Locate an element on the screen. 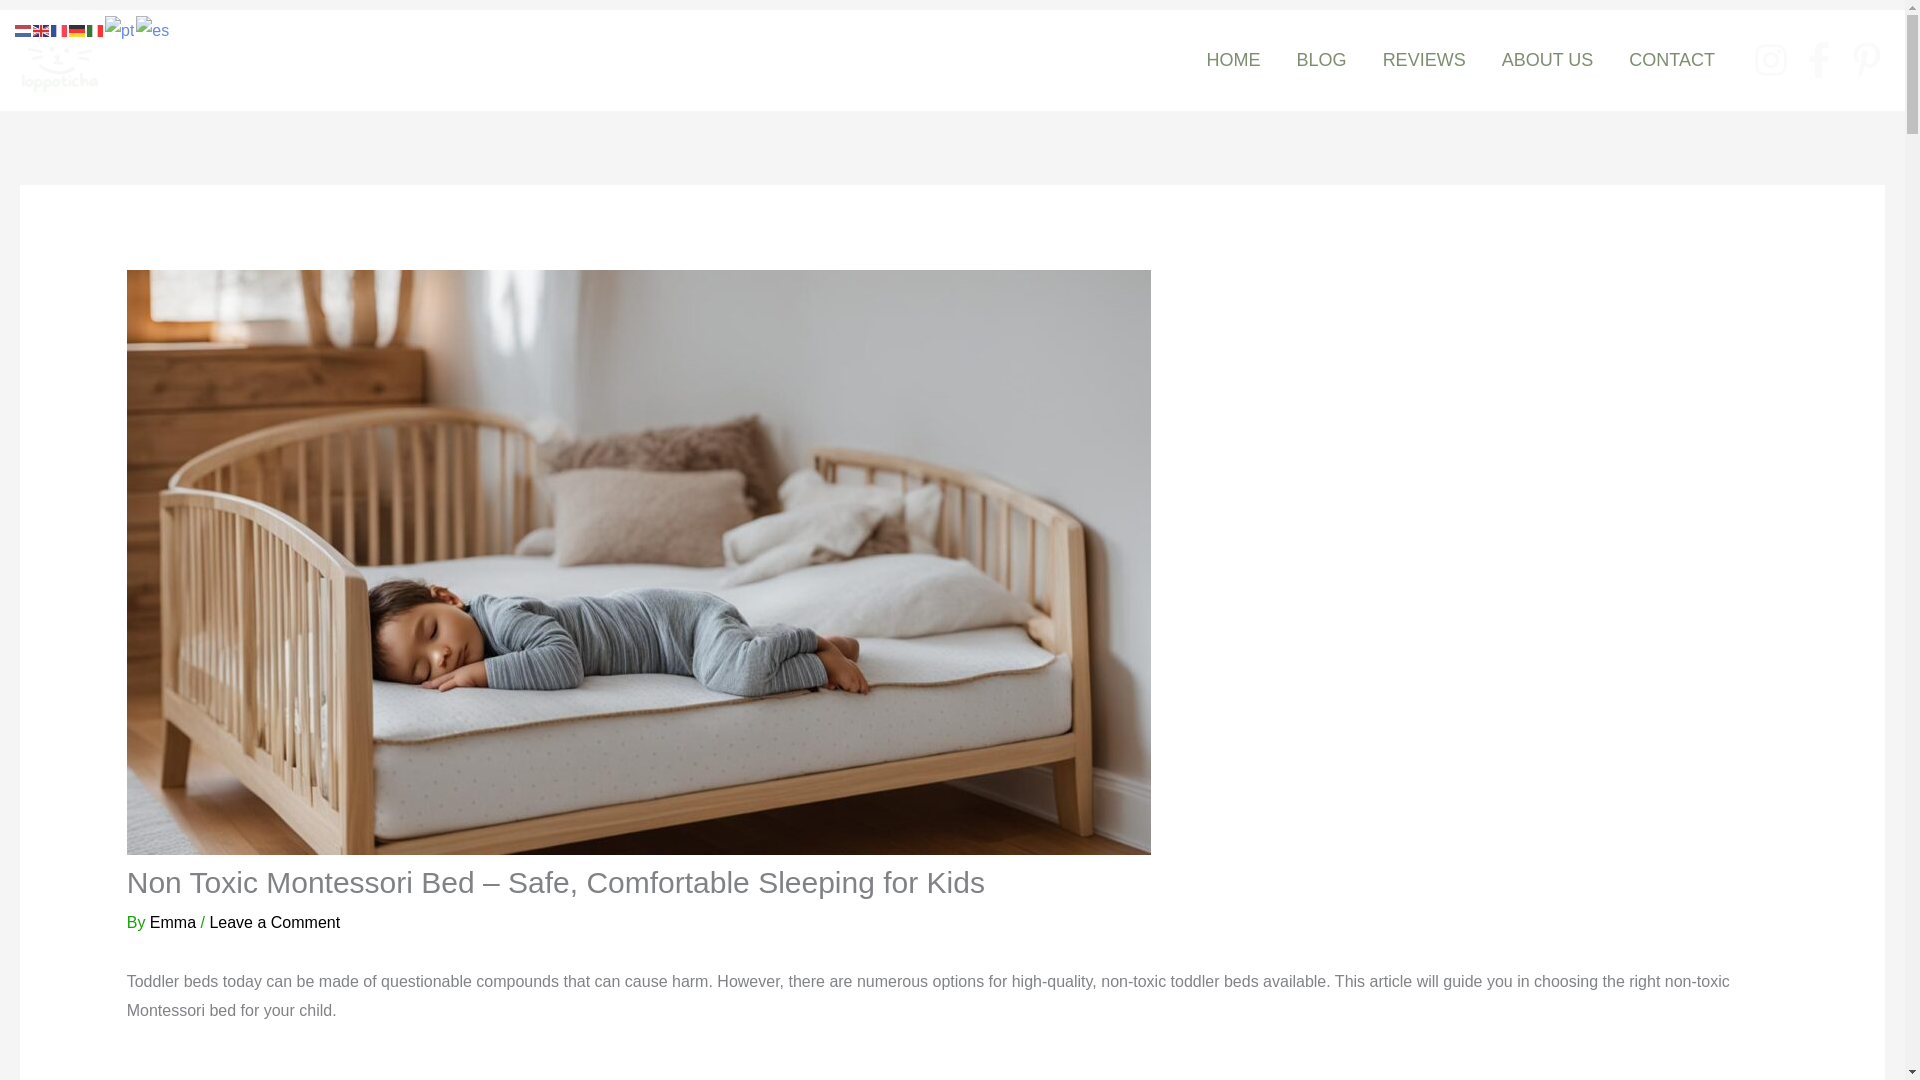  BLOG is located at coordinates (1322, 60).